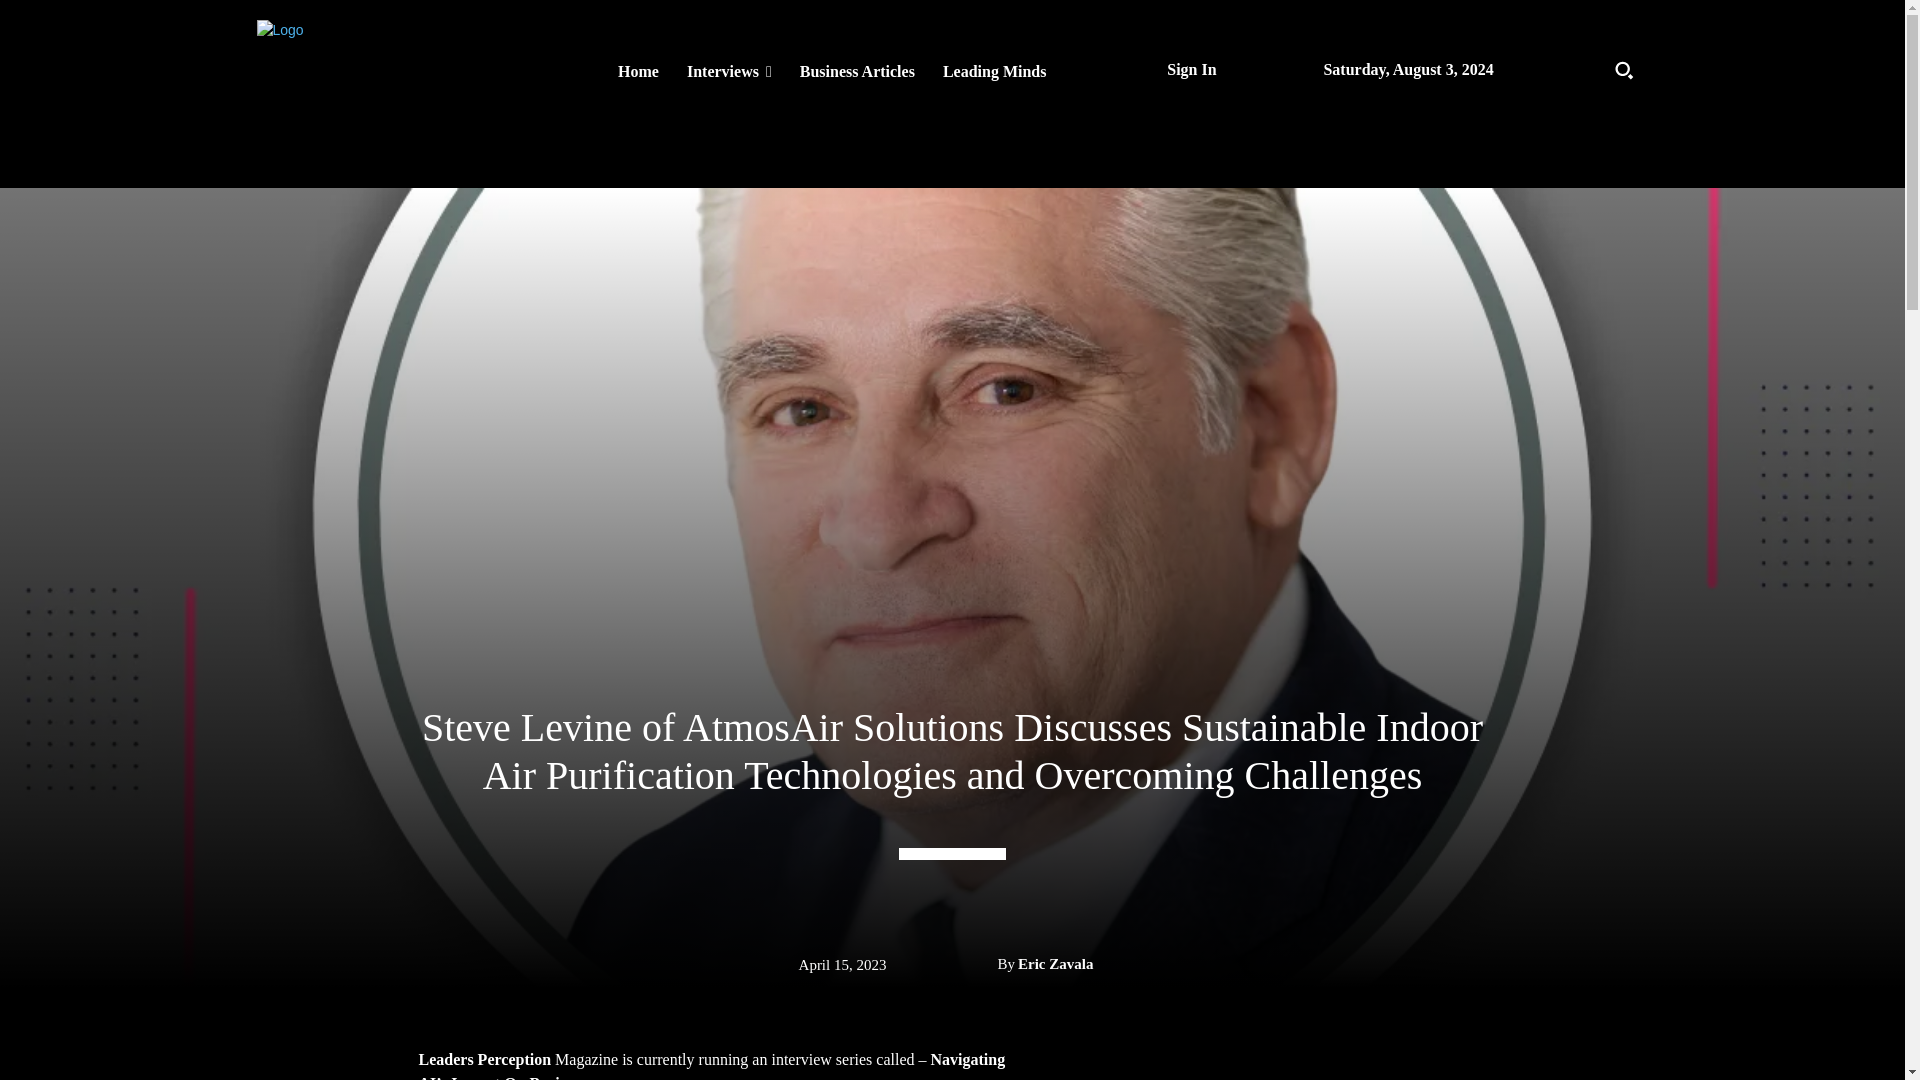  I want to click on Eric Zavala, so click(1054, 964).